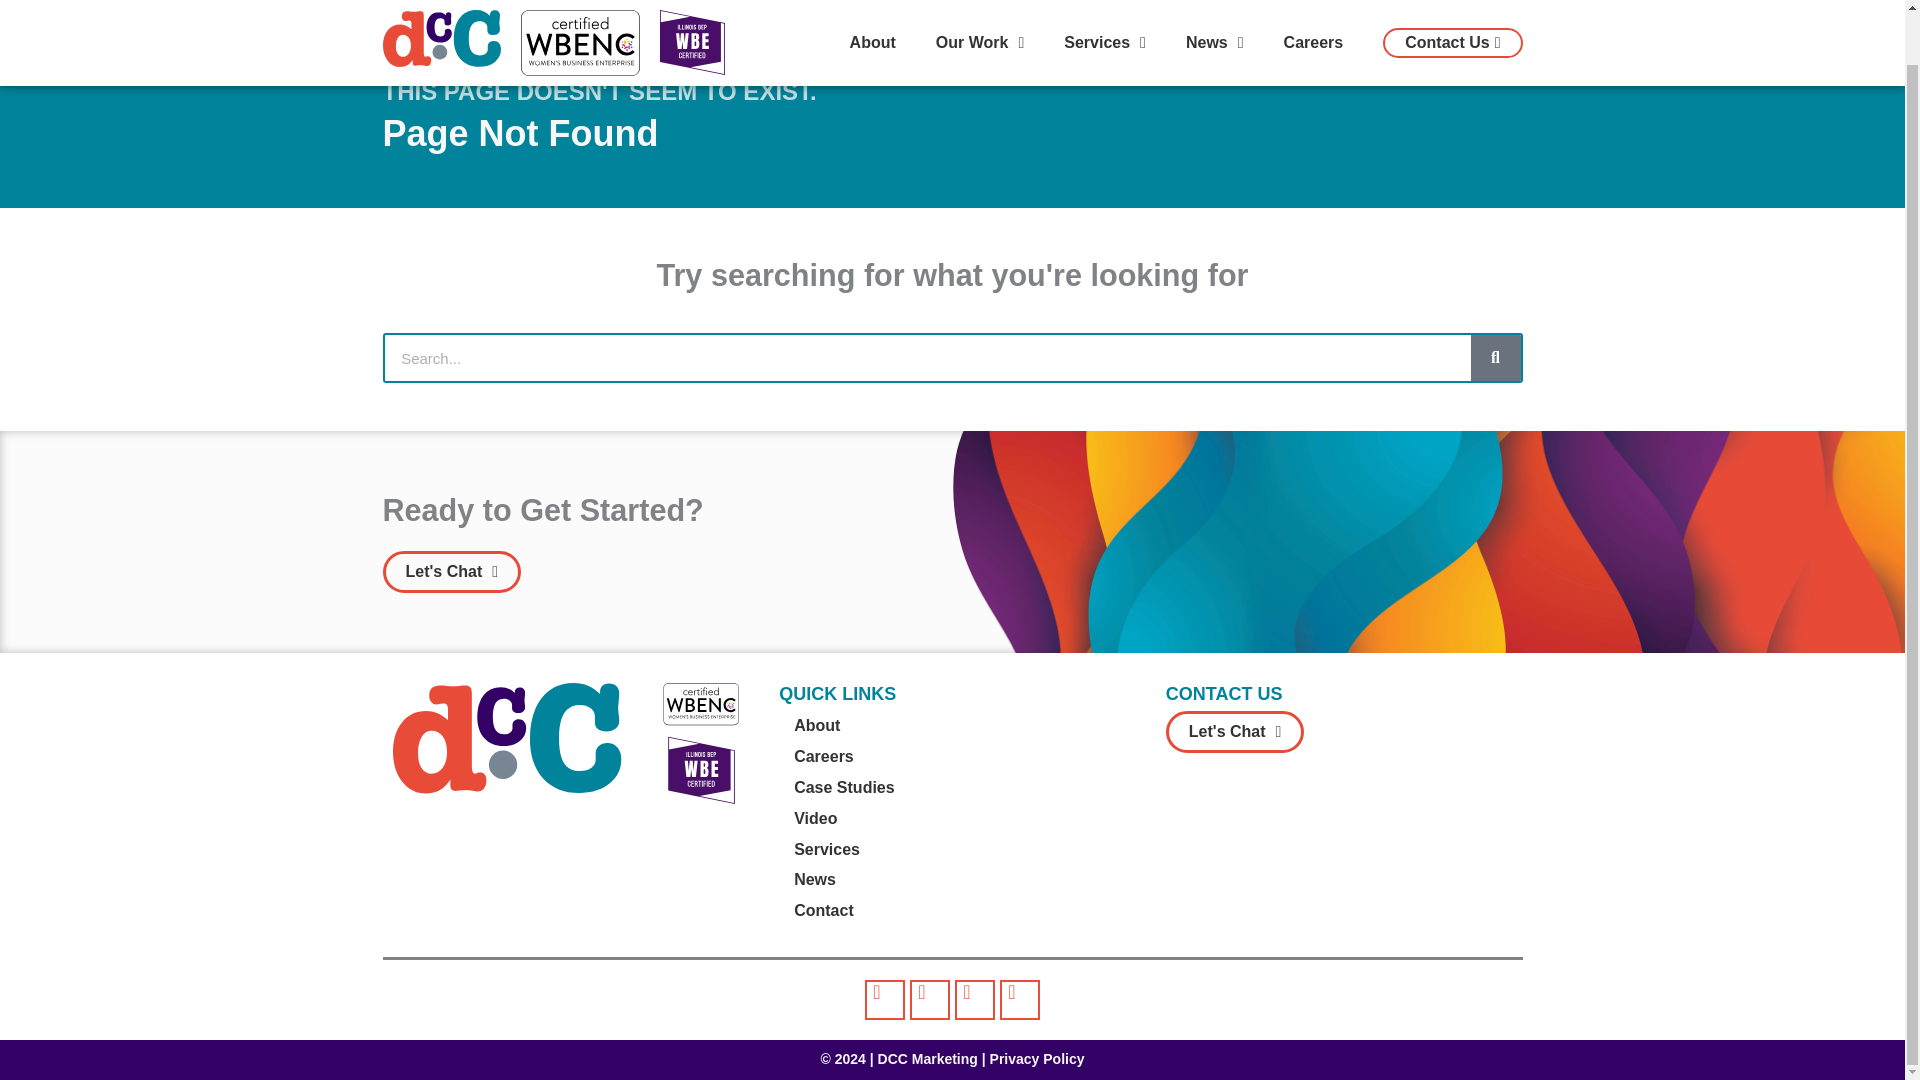  I want to click on About, so click(872, 6).